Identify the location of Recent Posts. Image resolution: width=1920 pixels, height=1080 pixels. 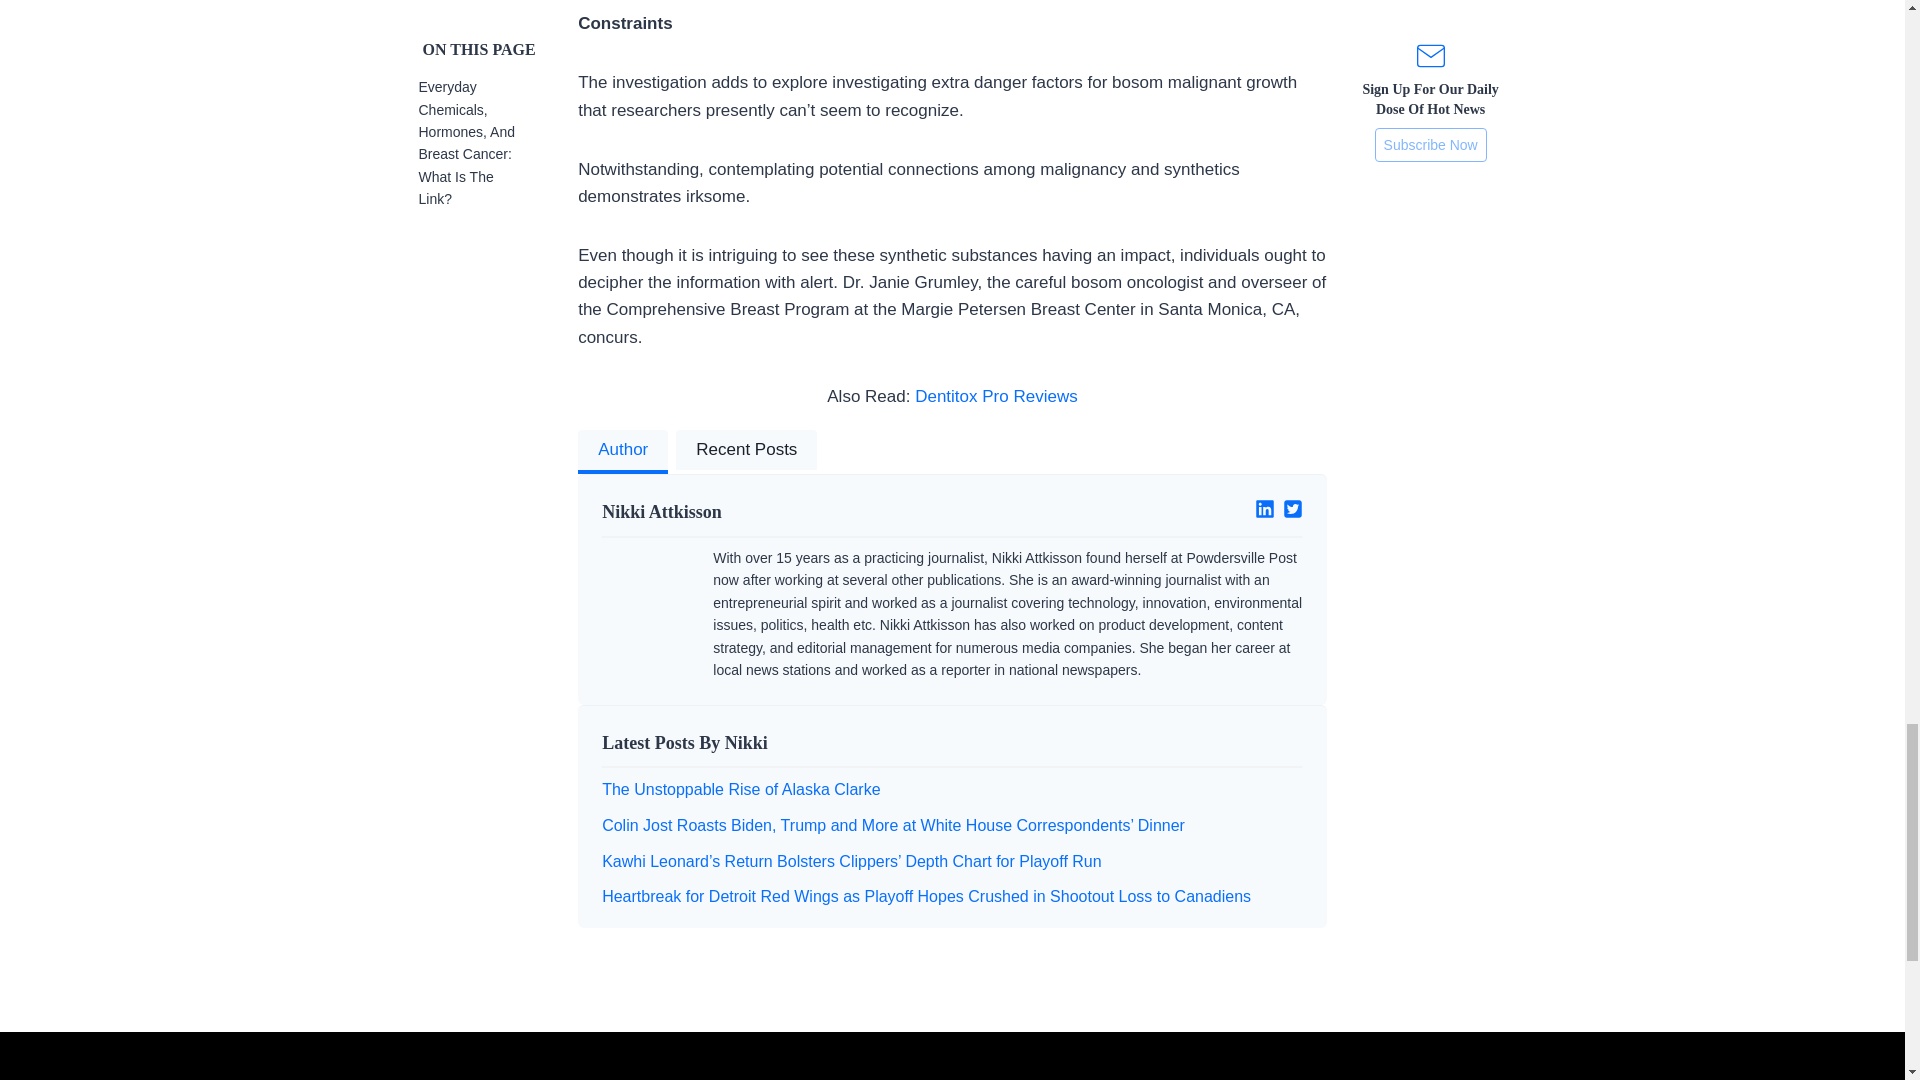
(746, 452).